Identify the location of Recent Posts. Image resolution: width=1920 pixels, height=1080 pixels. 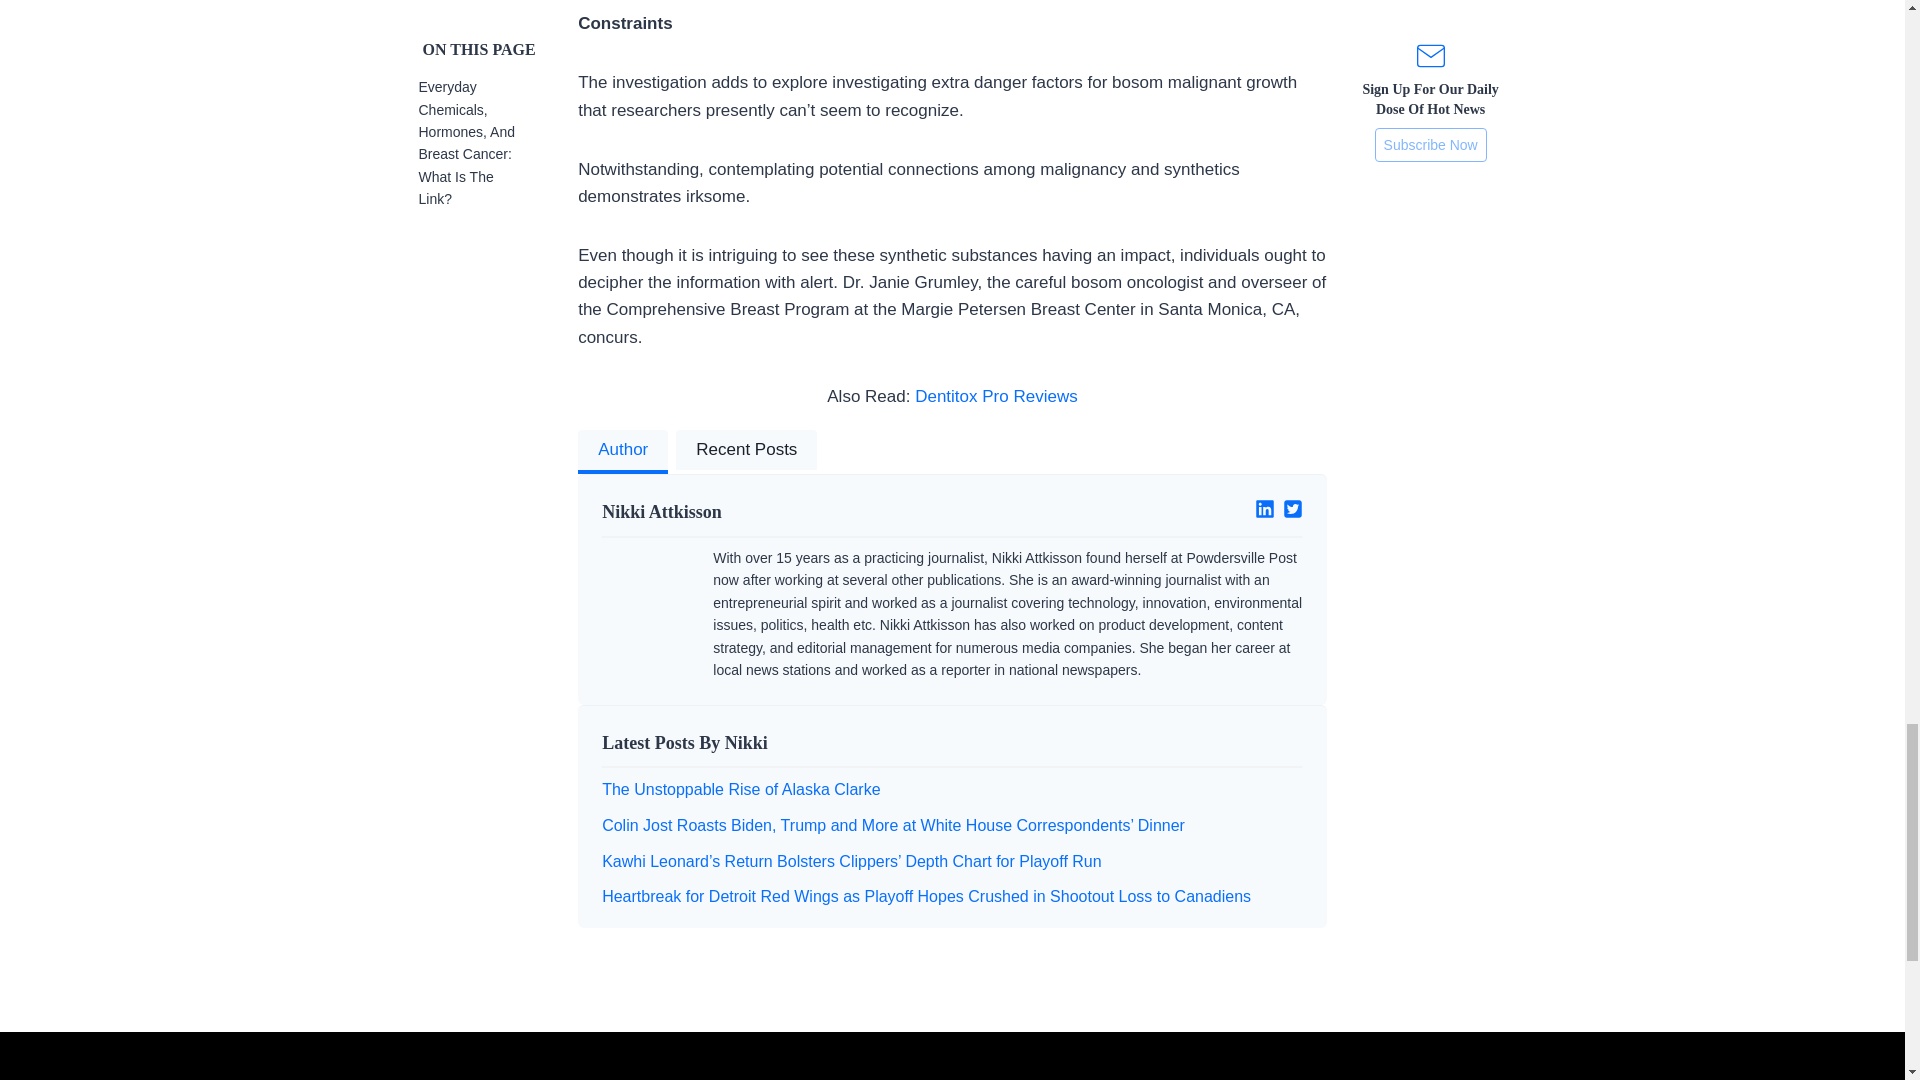
(746, 452).